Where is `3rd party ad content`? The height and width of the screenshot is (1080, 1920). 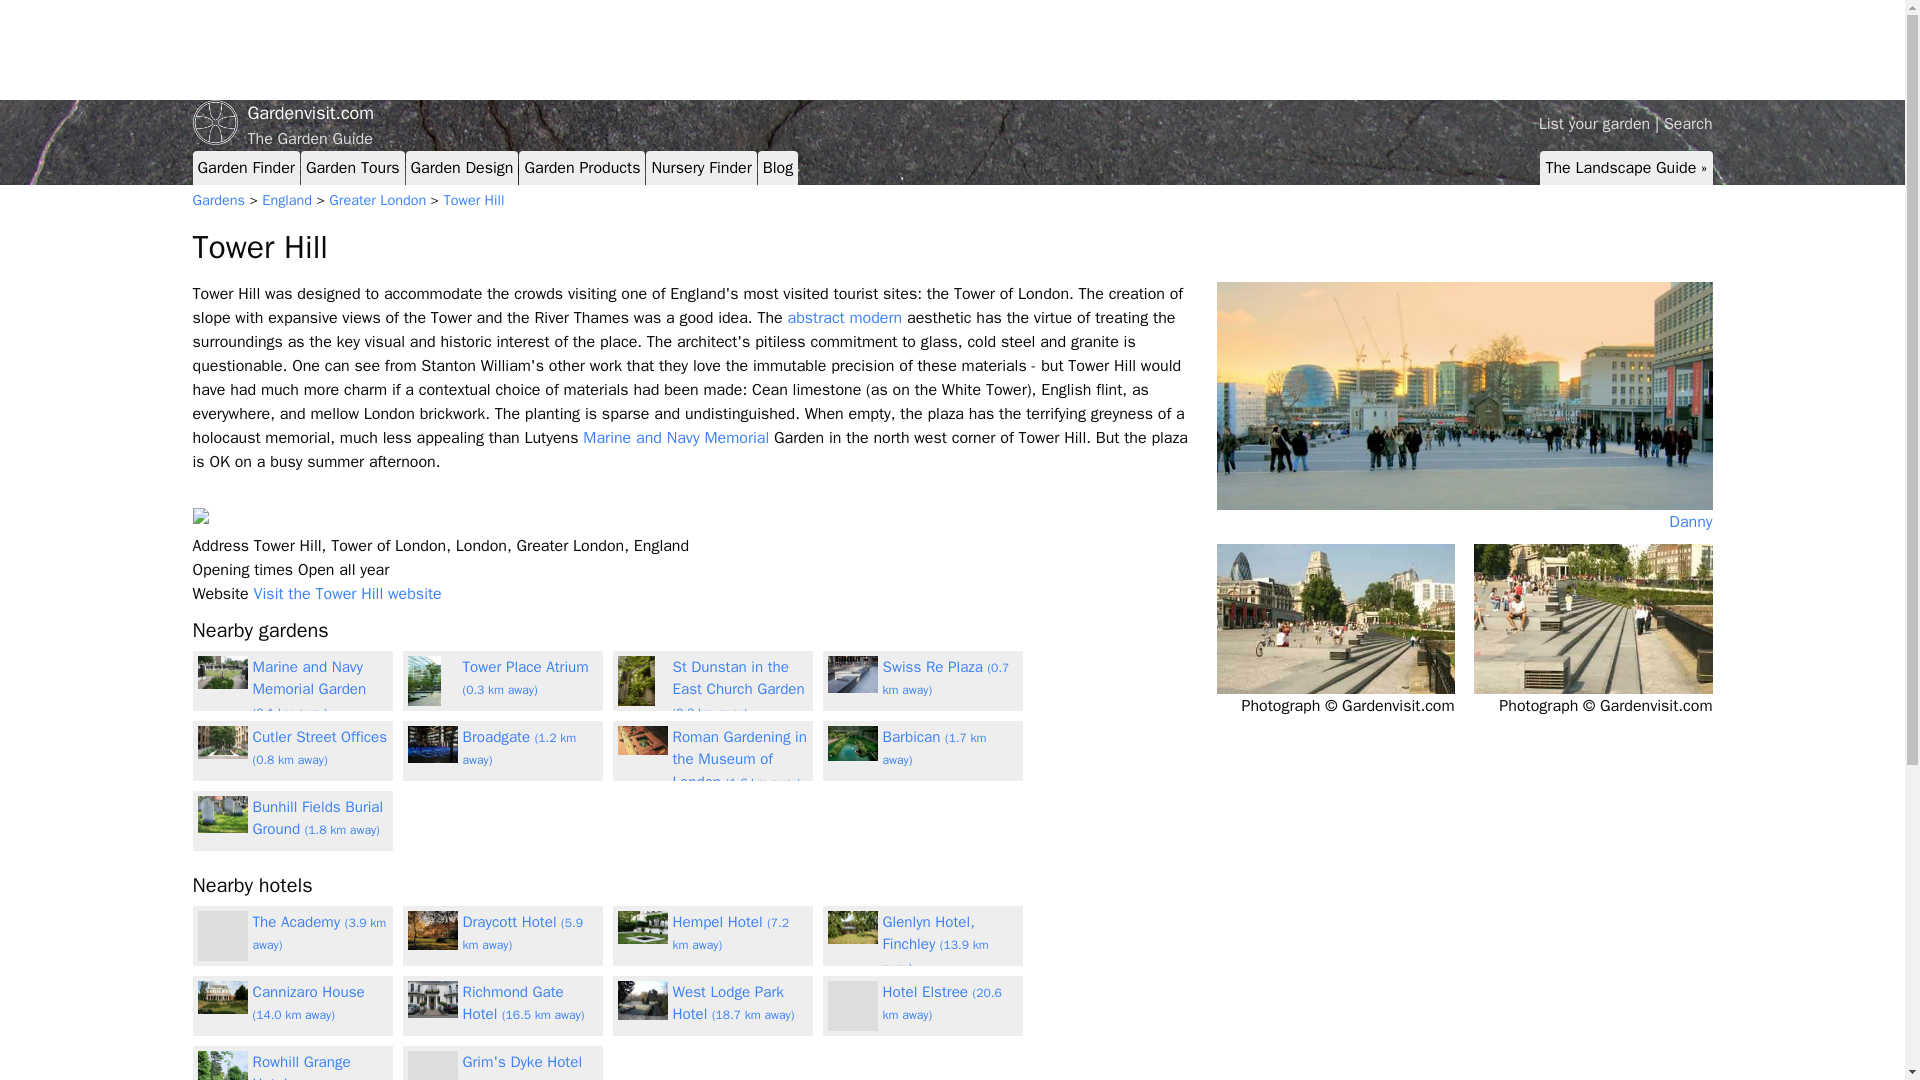
3rd party ad content is located at coordinates (1604, 50).